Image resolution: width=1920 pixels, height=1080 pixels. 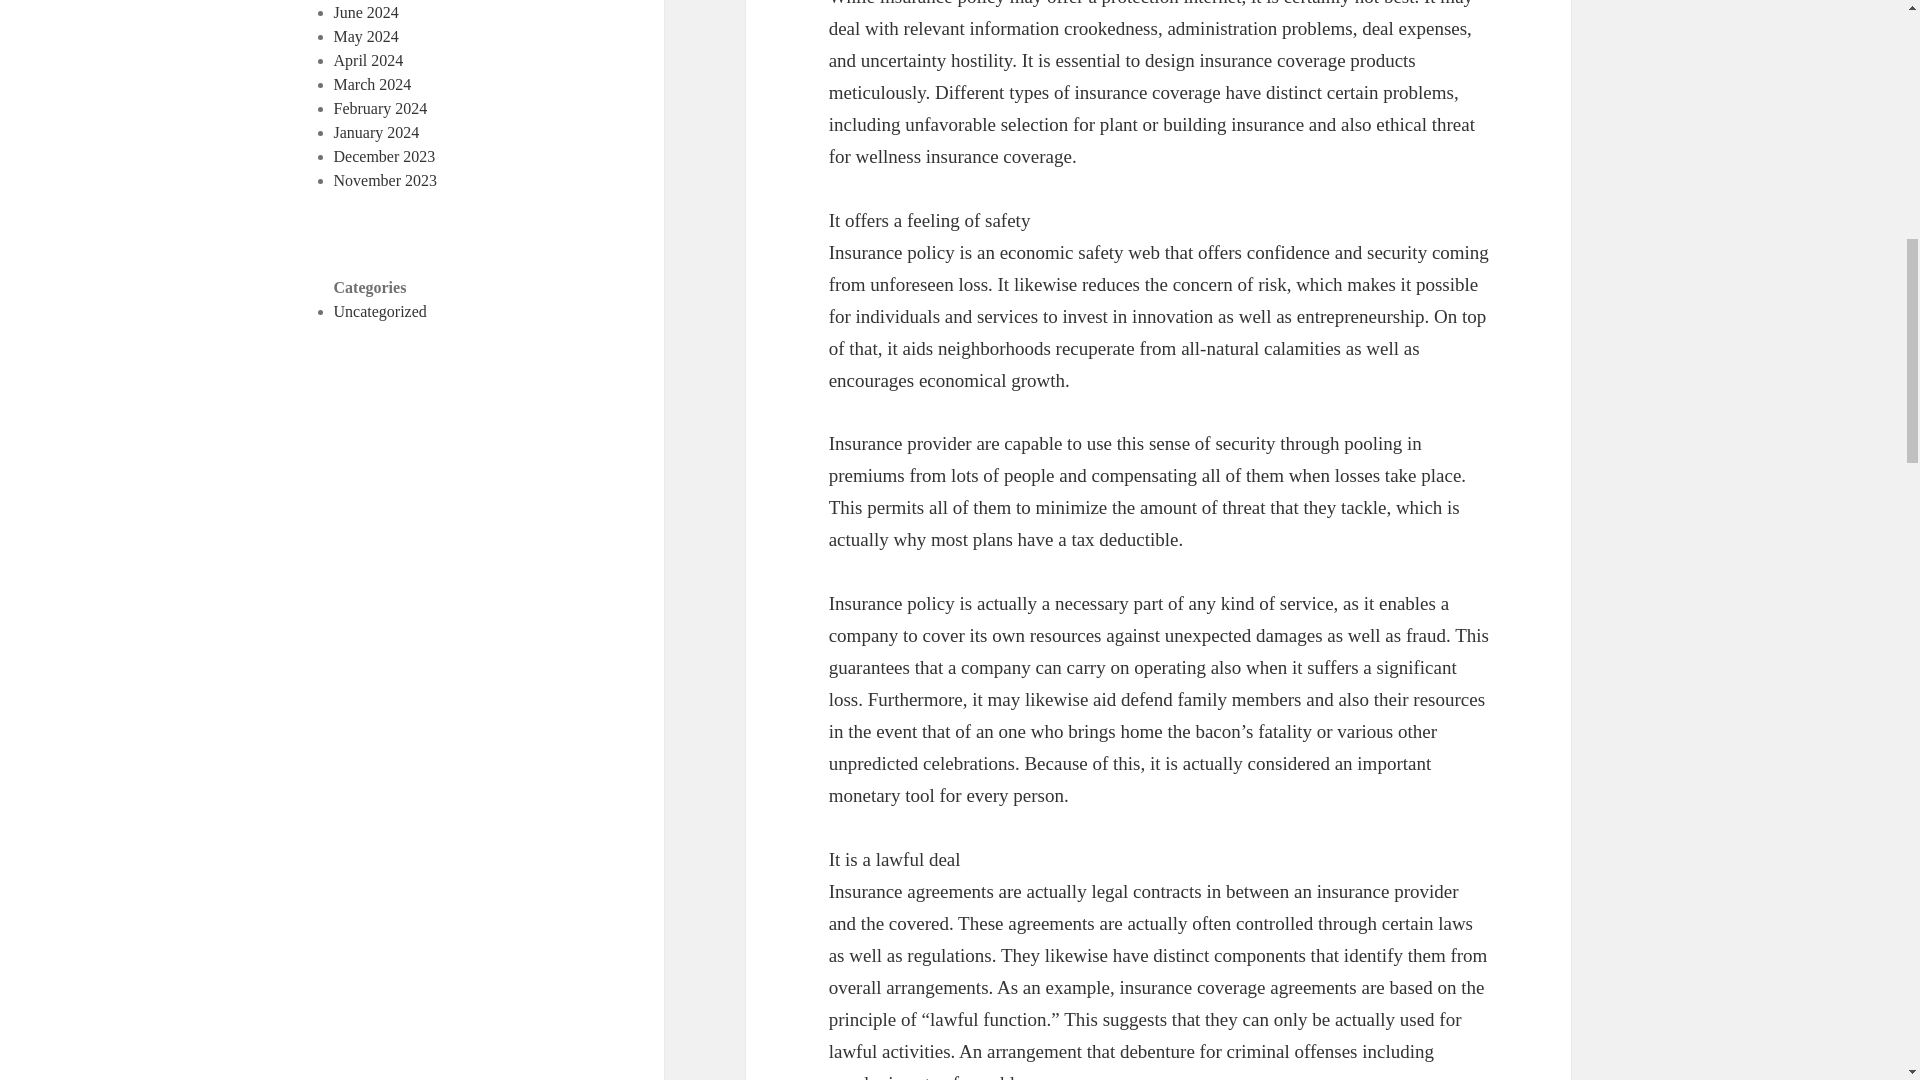 What do you see at coordinates (366, 36) in the screenshot?
I see `May 2024` at bounding box center [366, 36].